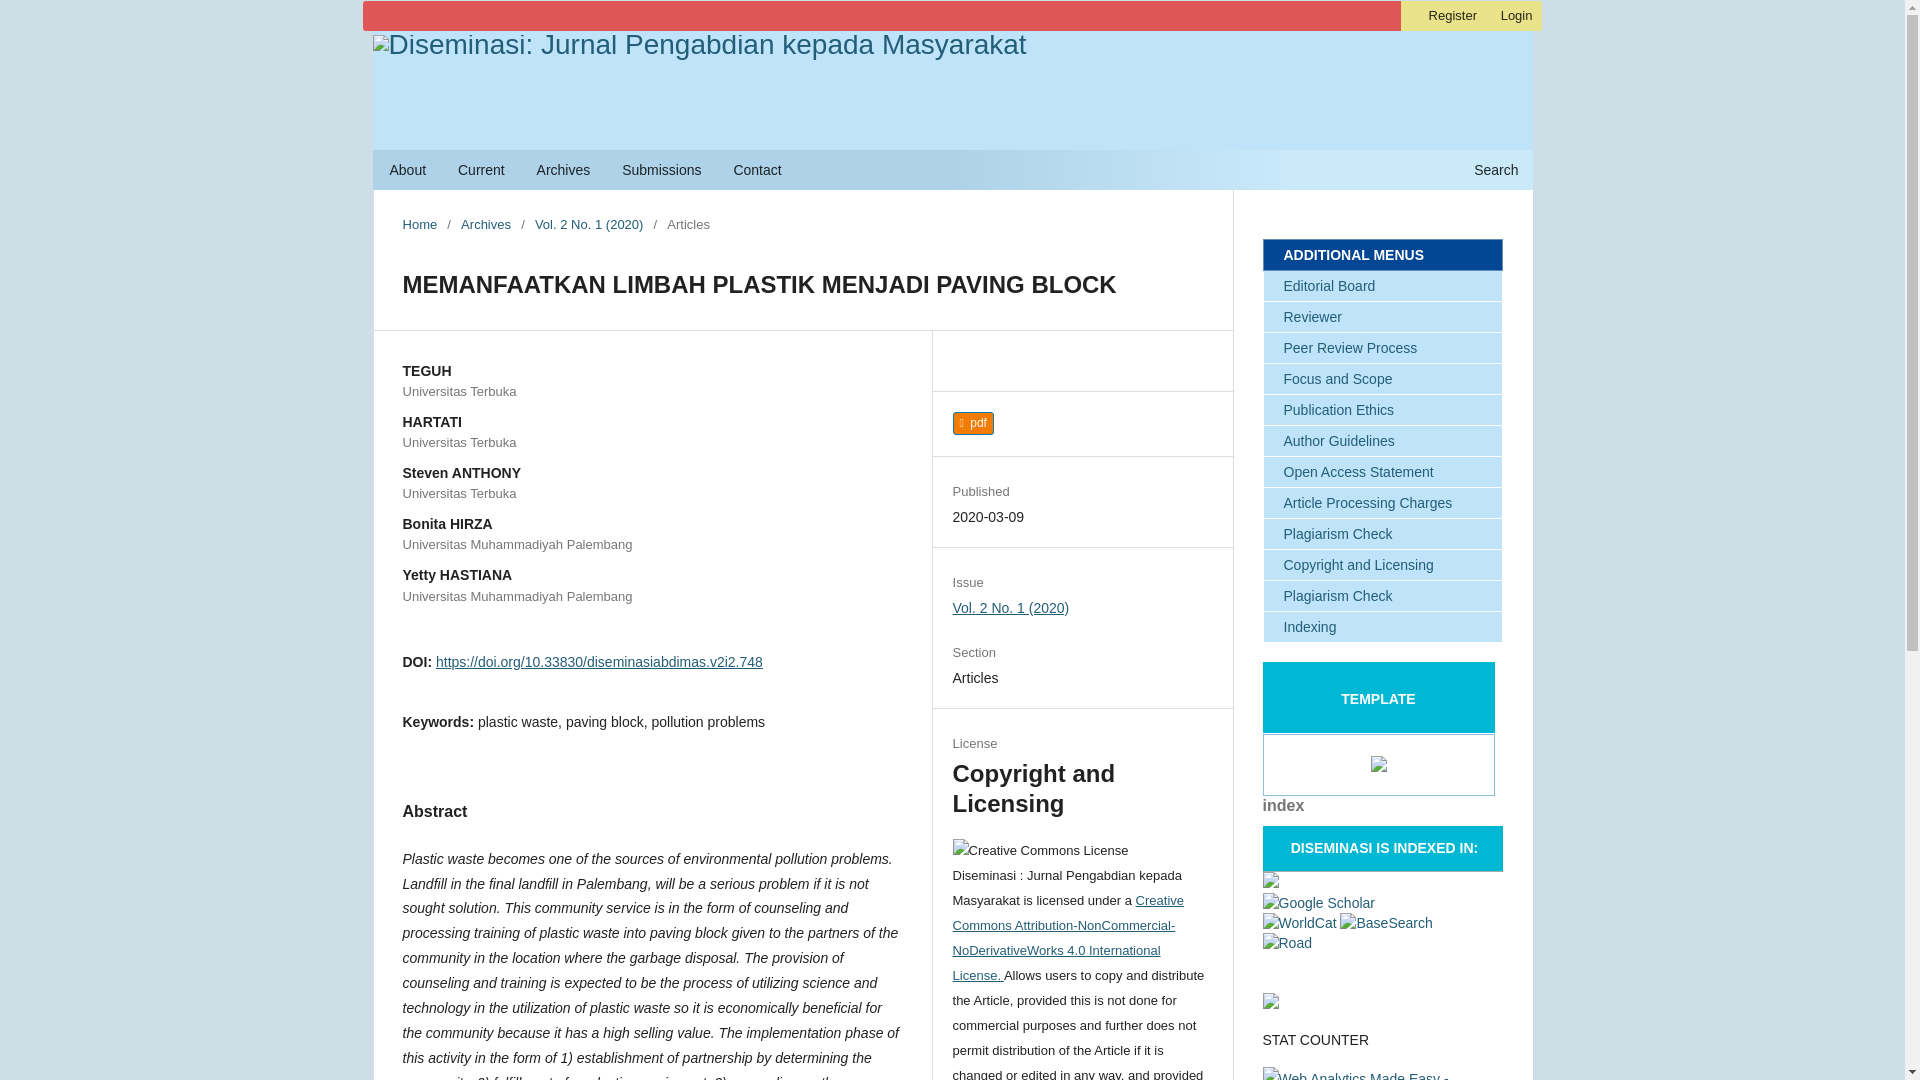  I want to click on Author Guidelines, so click(1381, 440).